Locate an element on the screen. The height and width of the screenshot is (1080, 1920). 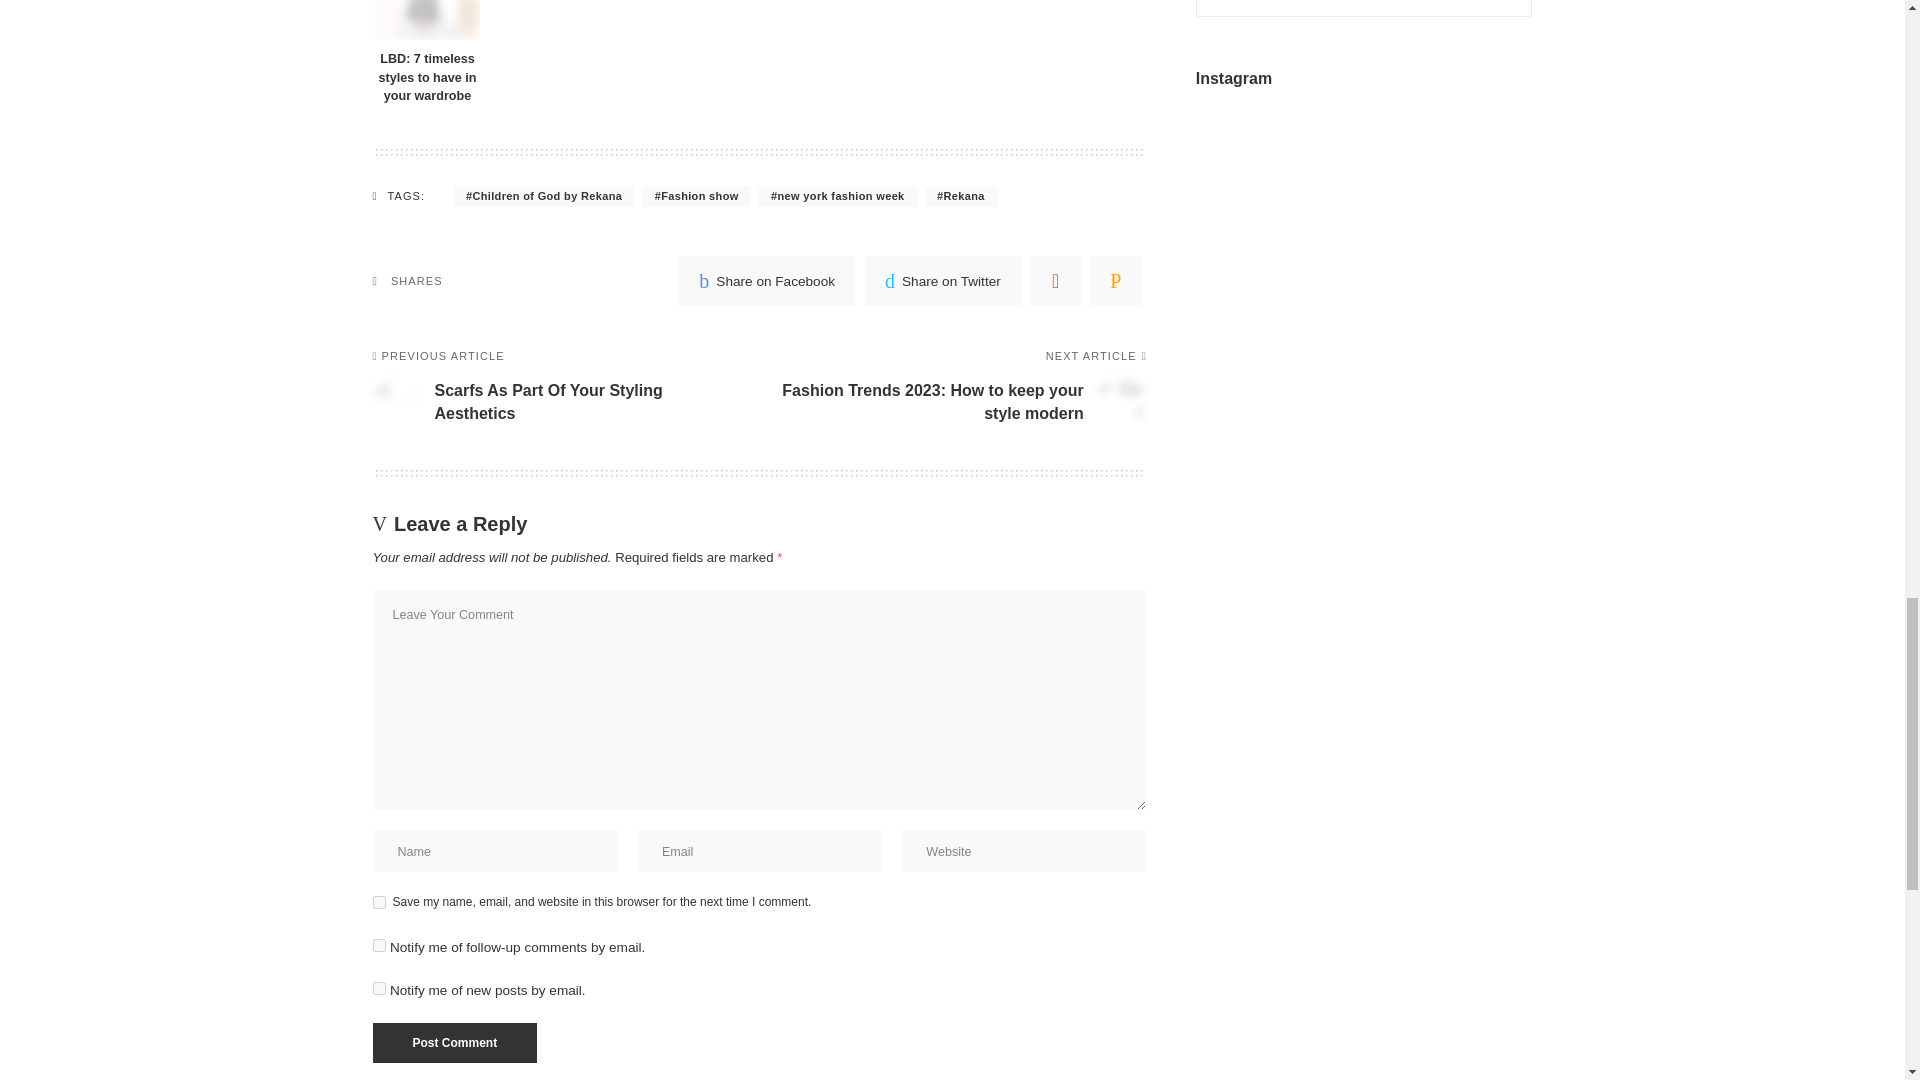
Post Comment is located at coordinates (454, 1042).